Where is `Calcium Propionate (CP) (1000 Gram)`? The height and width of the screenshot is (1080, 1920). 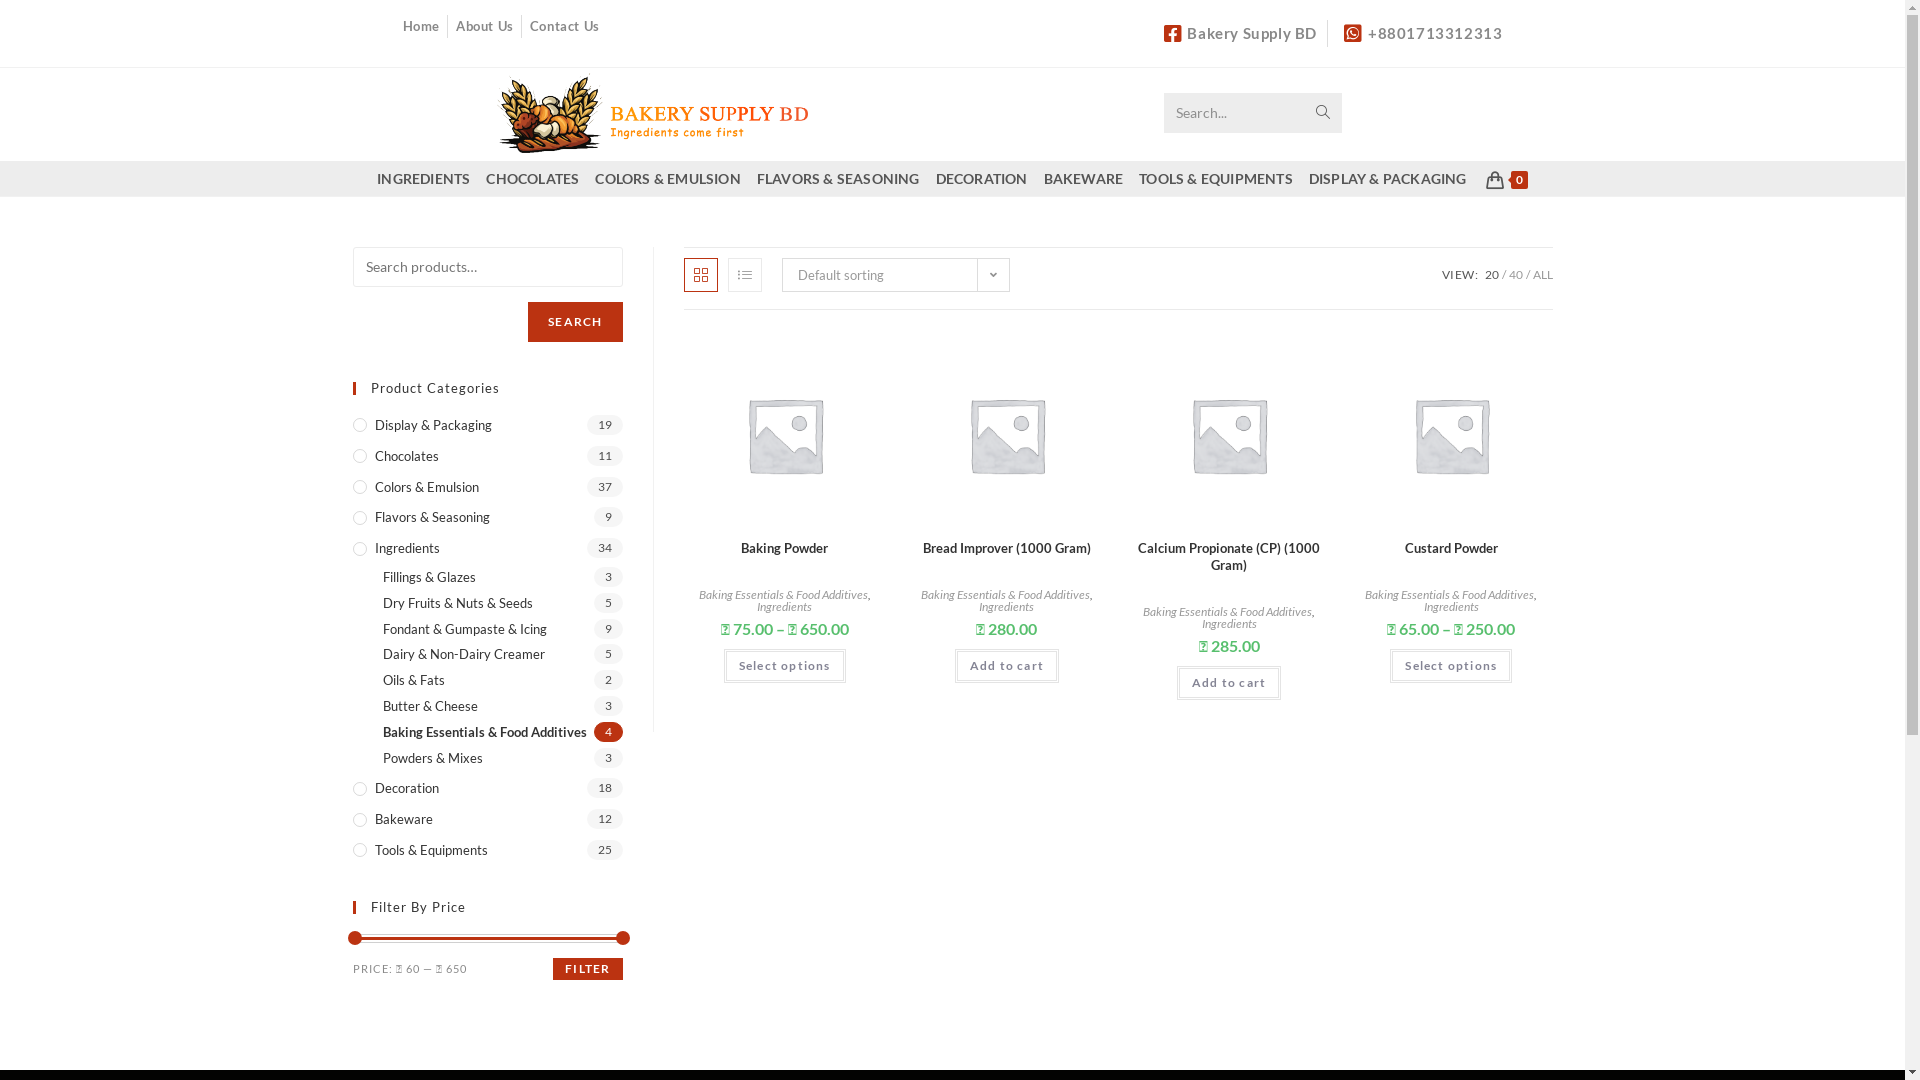
Calcium Propionate (CP) (1000 Gram) is located at coordinates (1229, 557).